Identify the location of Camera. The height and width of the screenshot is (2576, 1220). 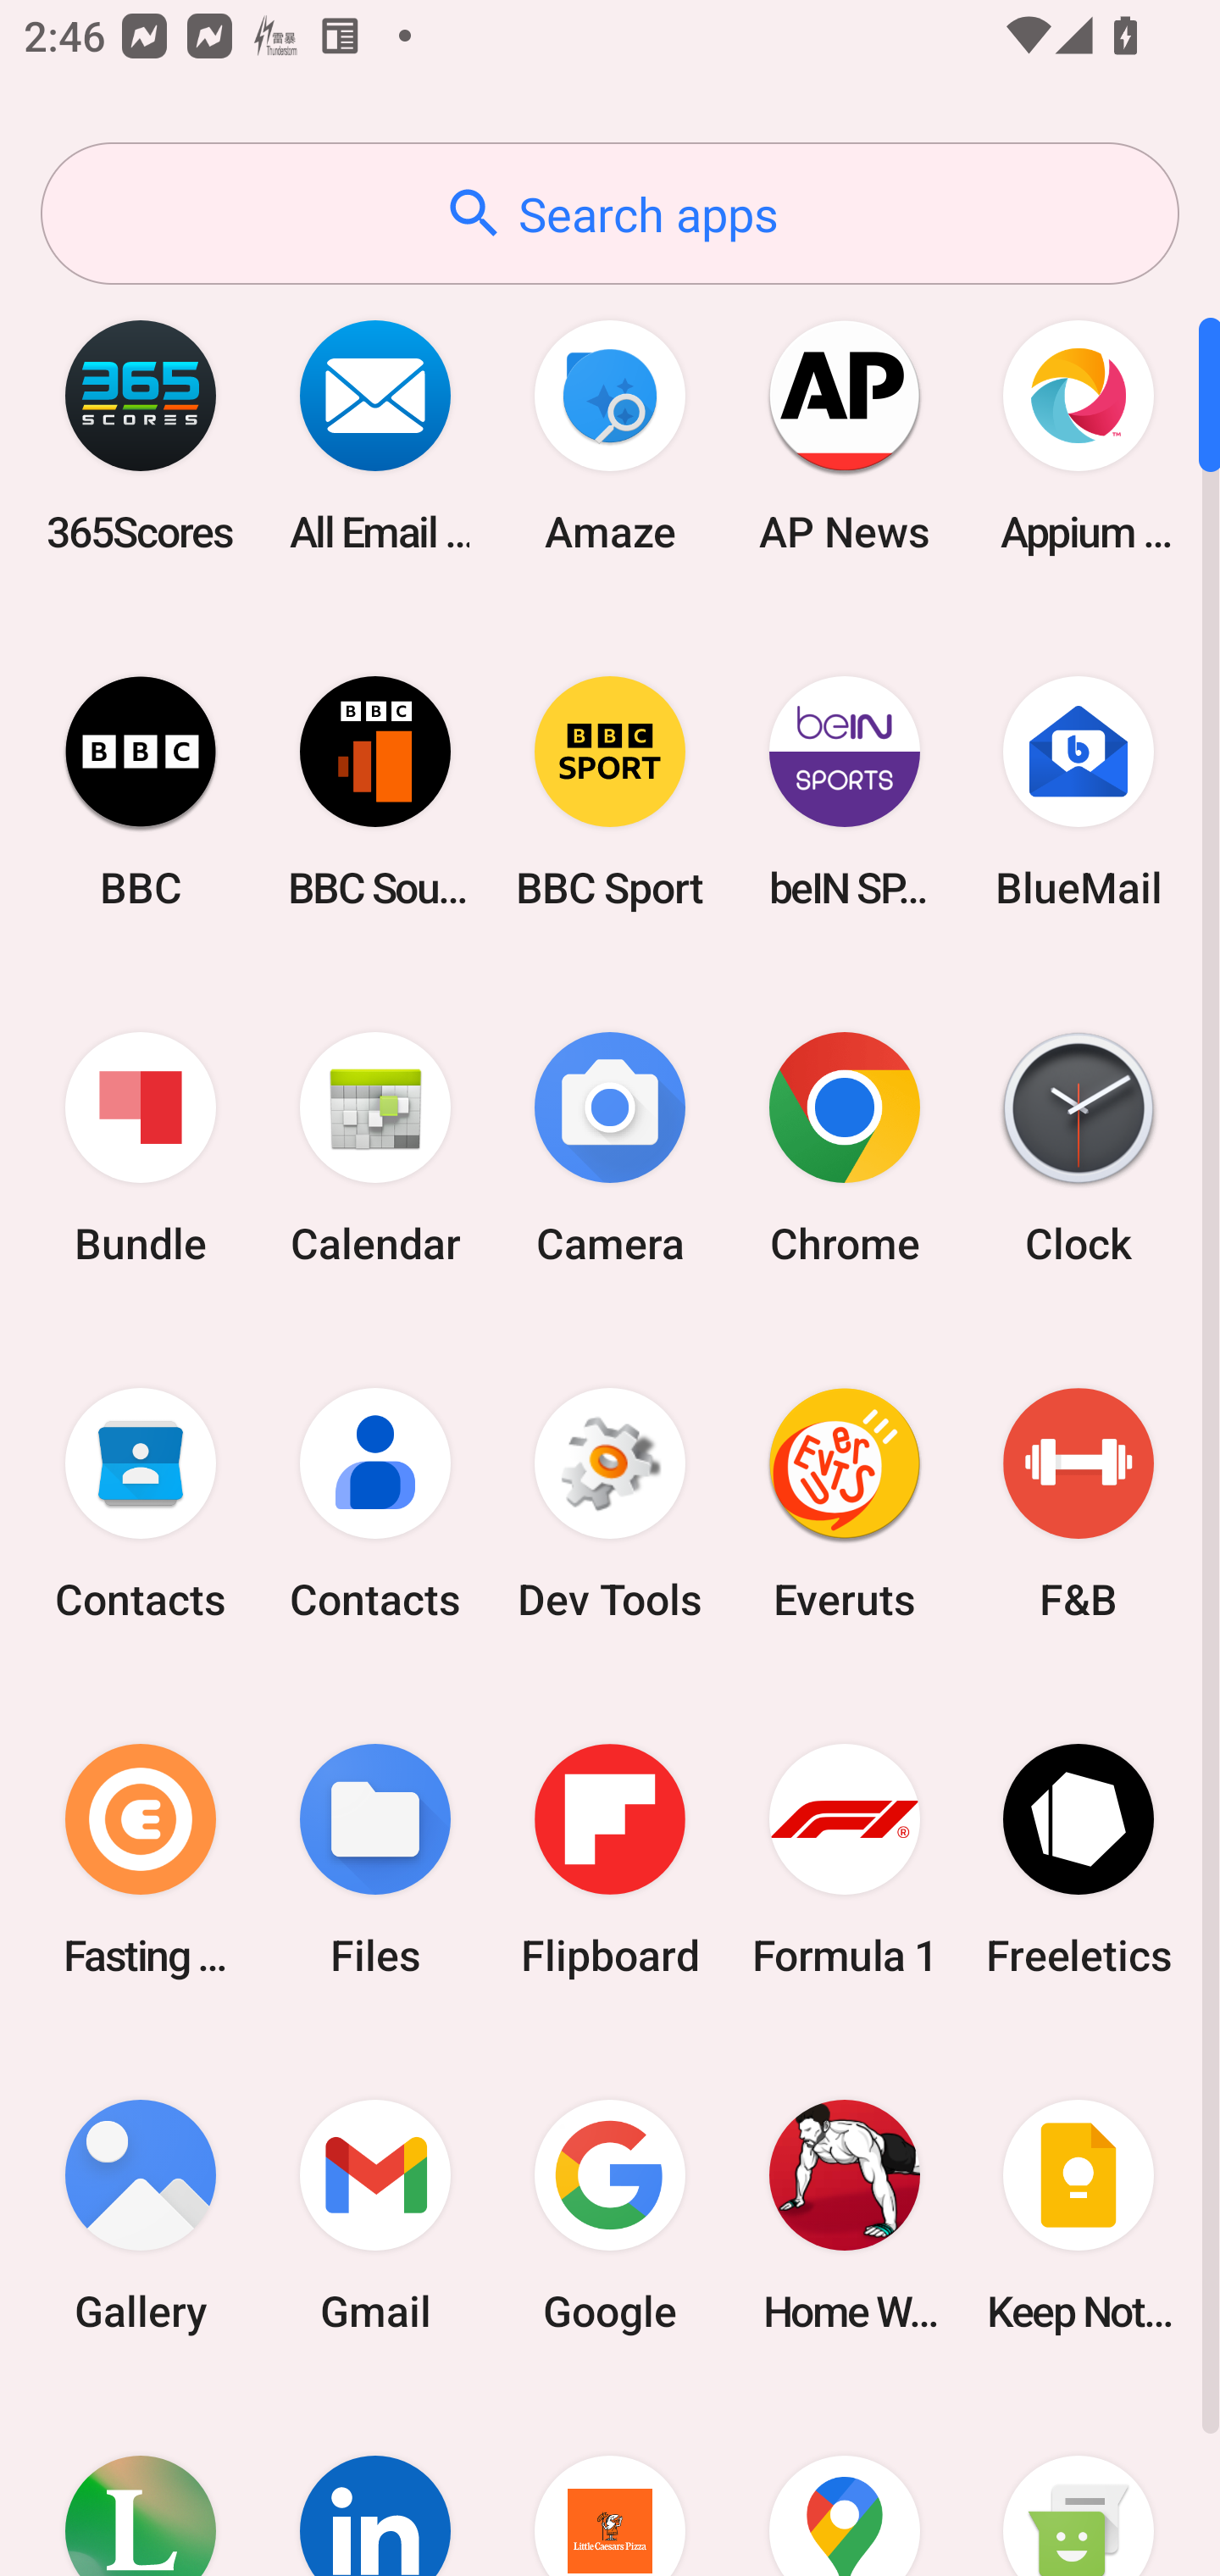
(610, 1149).